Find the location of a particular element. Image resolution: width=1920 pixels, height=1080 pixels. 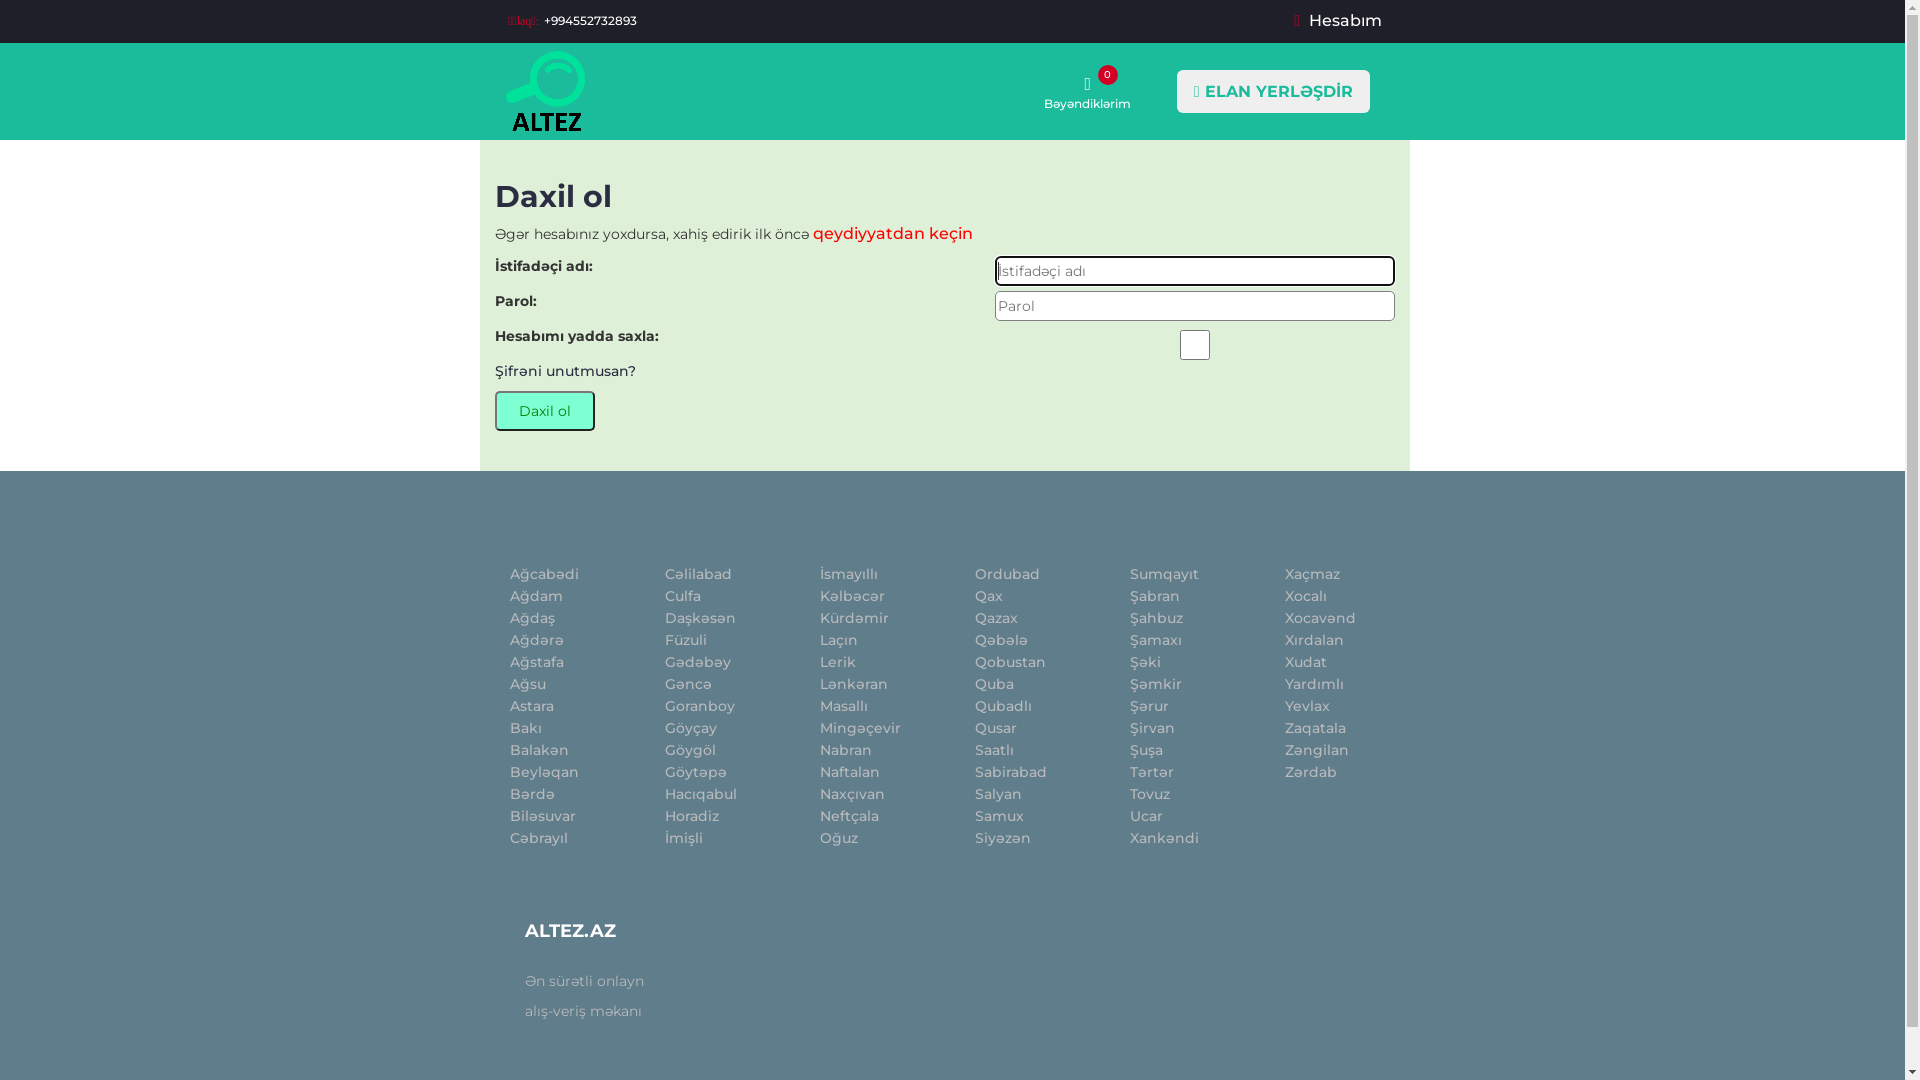

Qazax is located at coordinates (996, 618).